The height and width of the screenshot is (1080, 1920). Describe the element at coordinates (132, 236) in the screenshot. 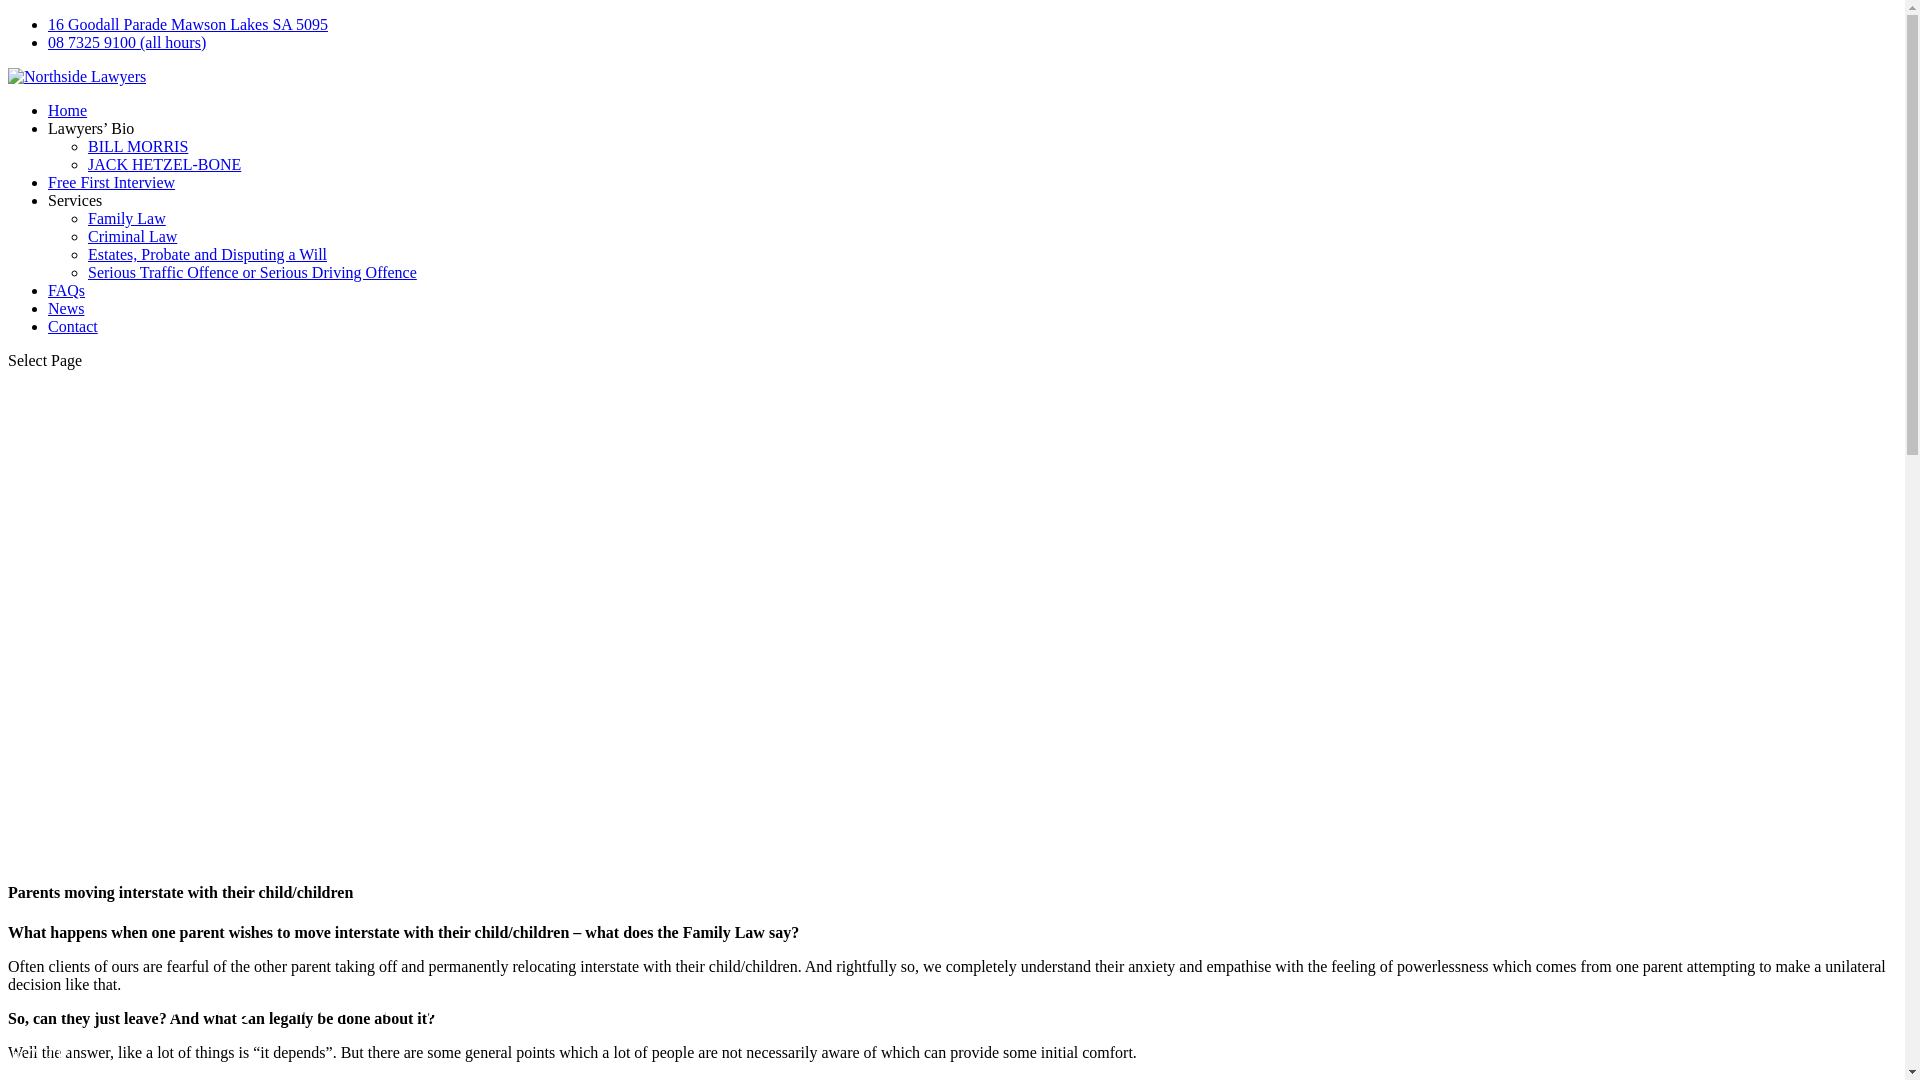

I see `Criminal Law` at that location.